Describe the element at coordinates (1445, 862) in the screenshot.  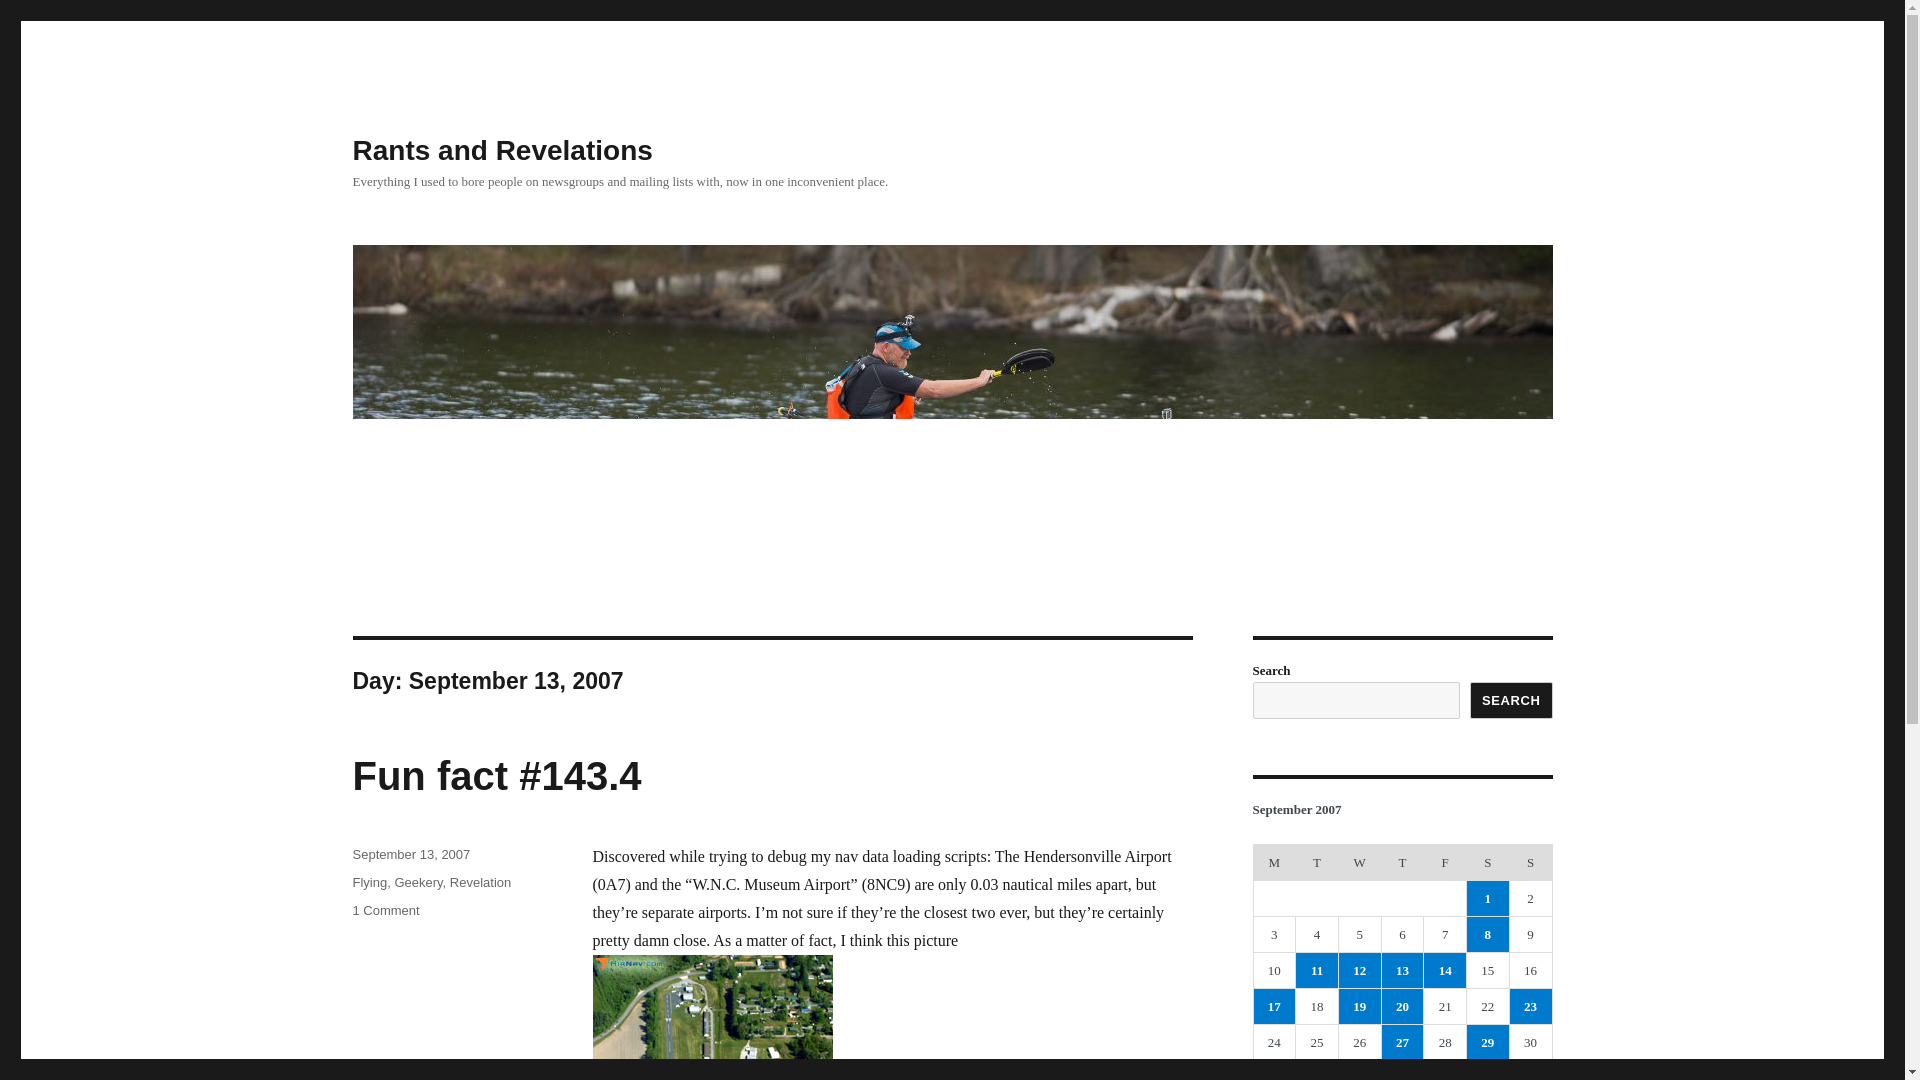
I see `Friday` at that location.